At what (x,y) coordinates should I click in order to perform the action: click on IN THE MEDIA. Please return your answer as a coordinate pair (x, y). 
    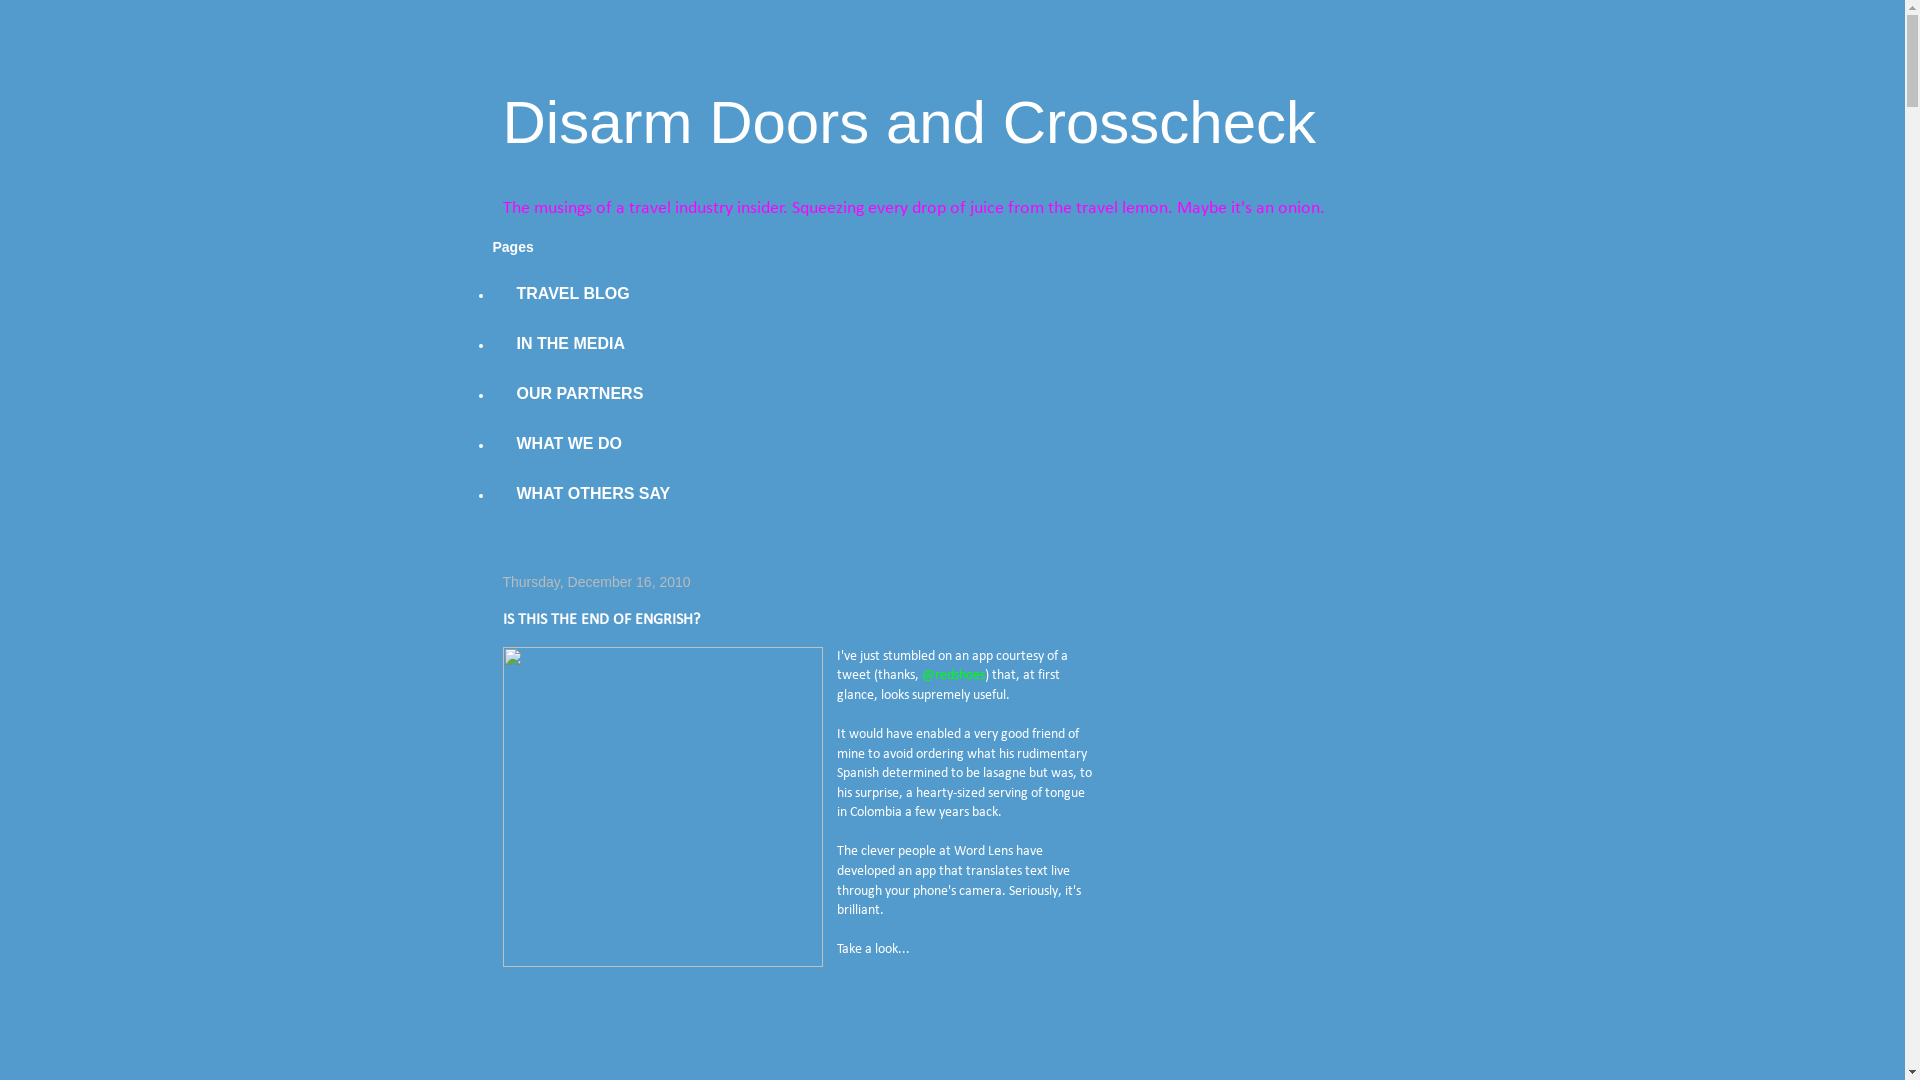
    Looking at the image, I should click on (570, 344).